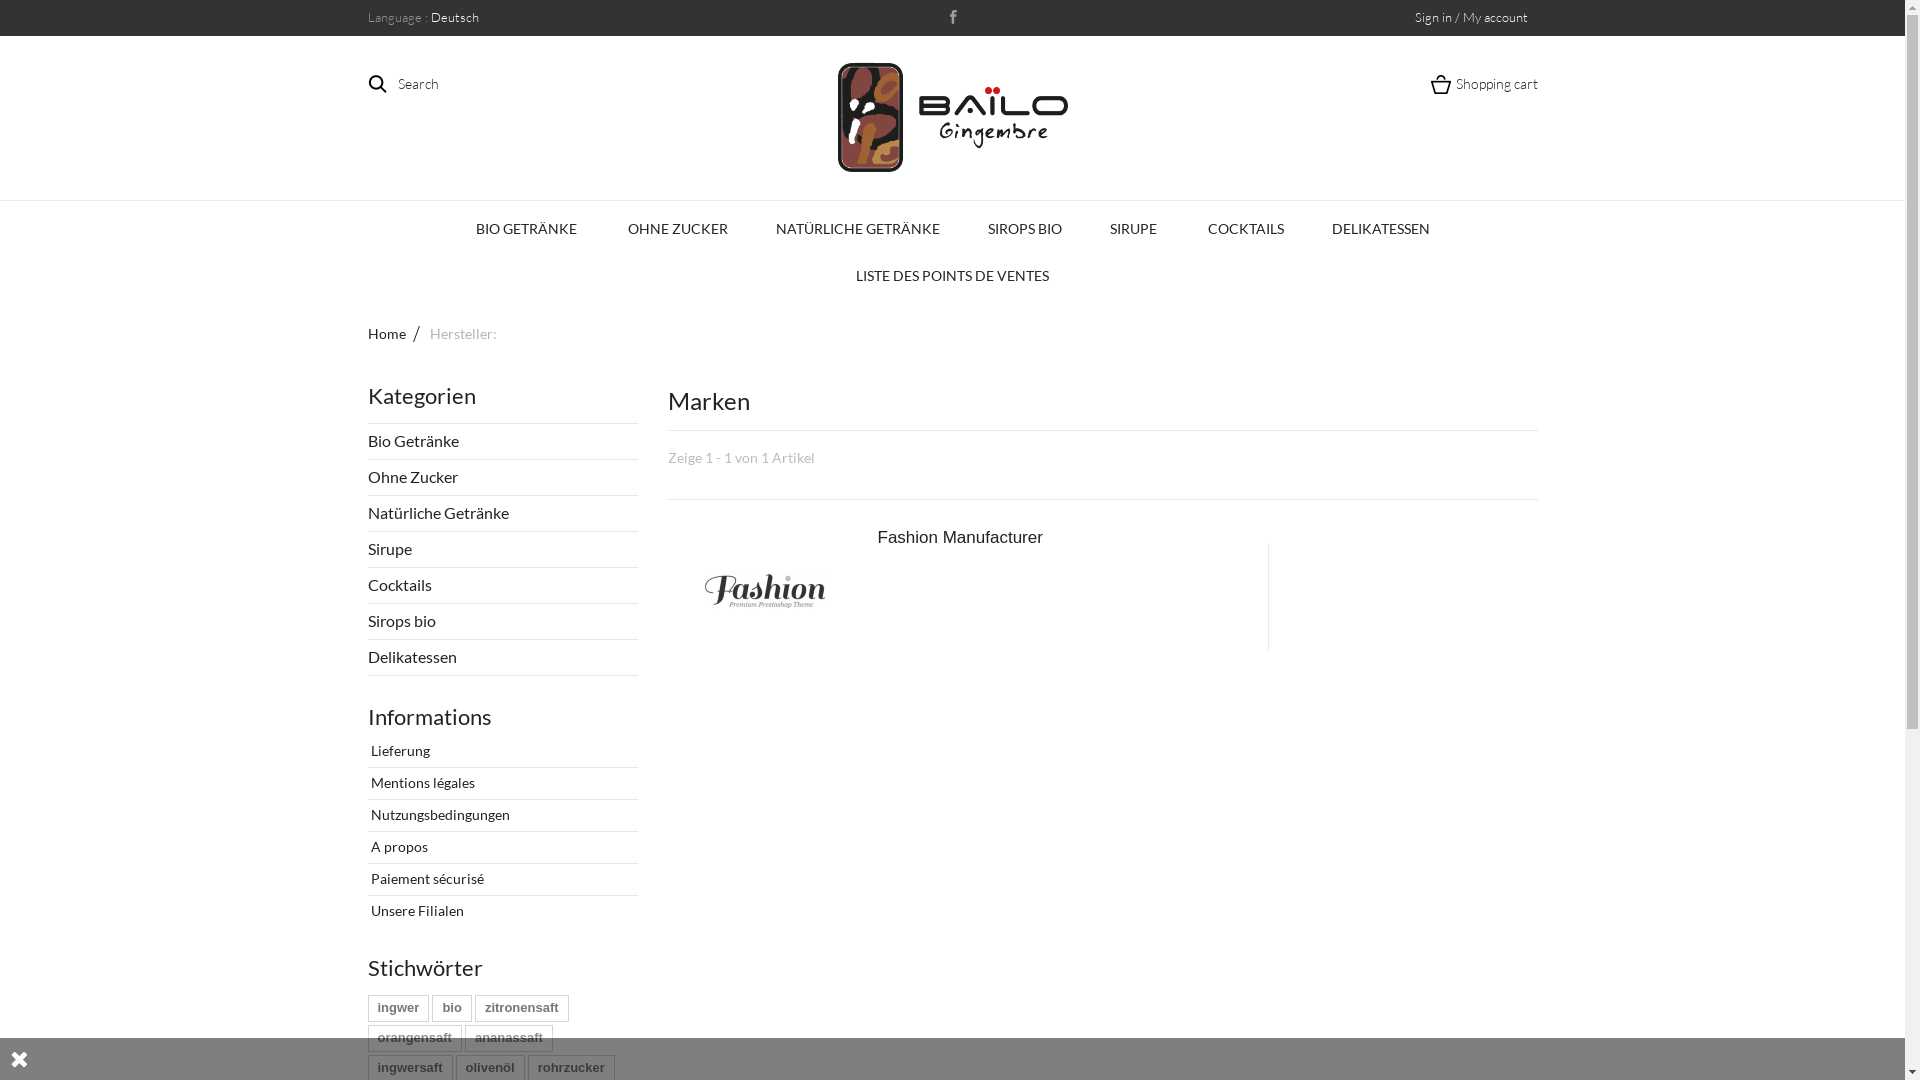 This screenshot has height=1080, width=1920. What do you see at coordinates (509, 1038) in the screenshot?
I see `ananassaft` at bounding box center [509, 1038].